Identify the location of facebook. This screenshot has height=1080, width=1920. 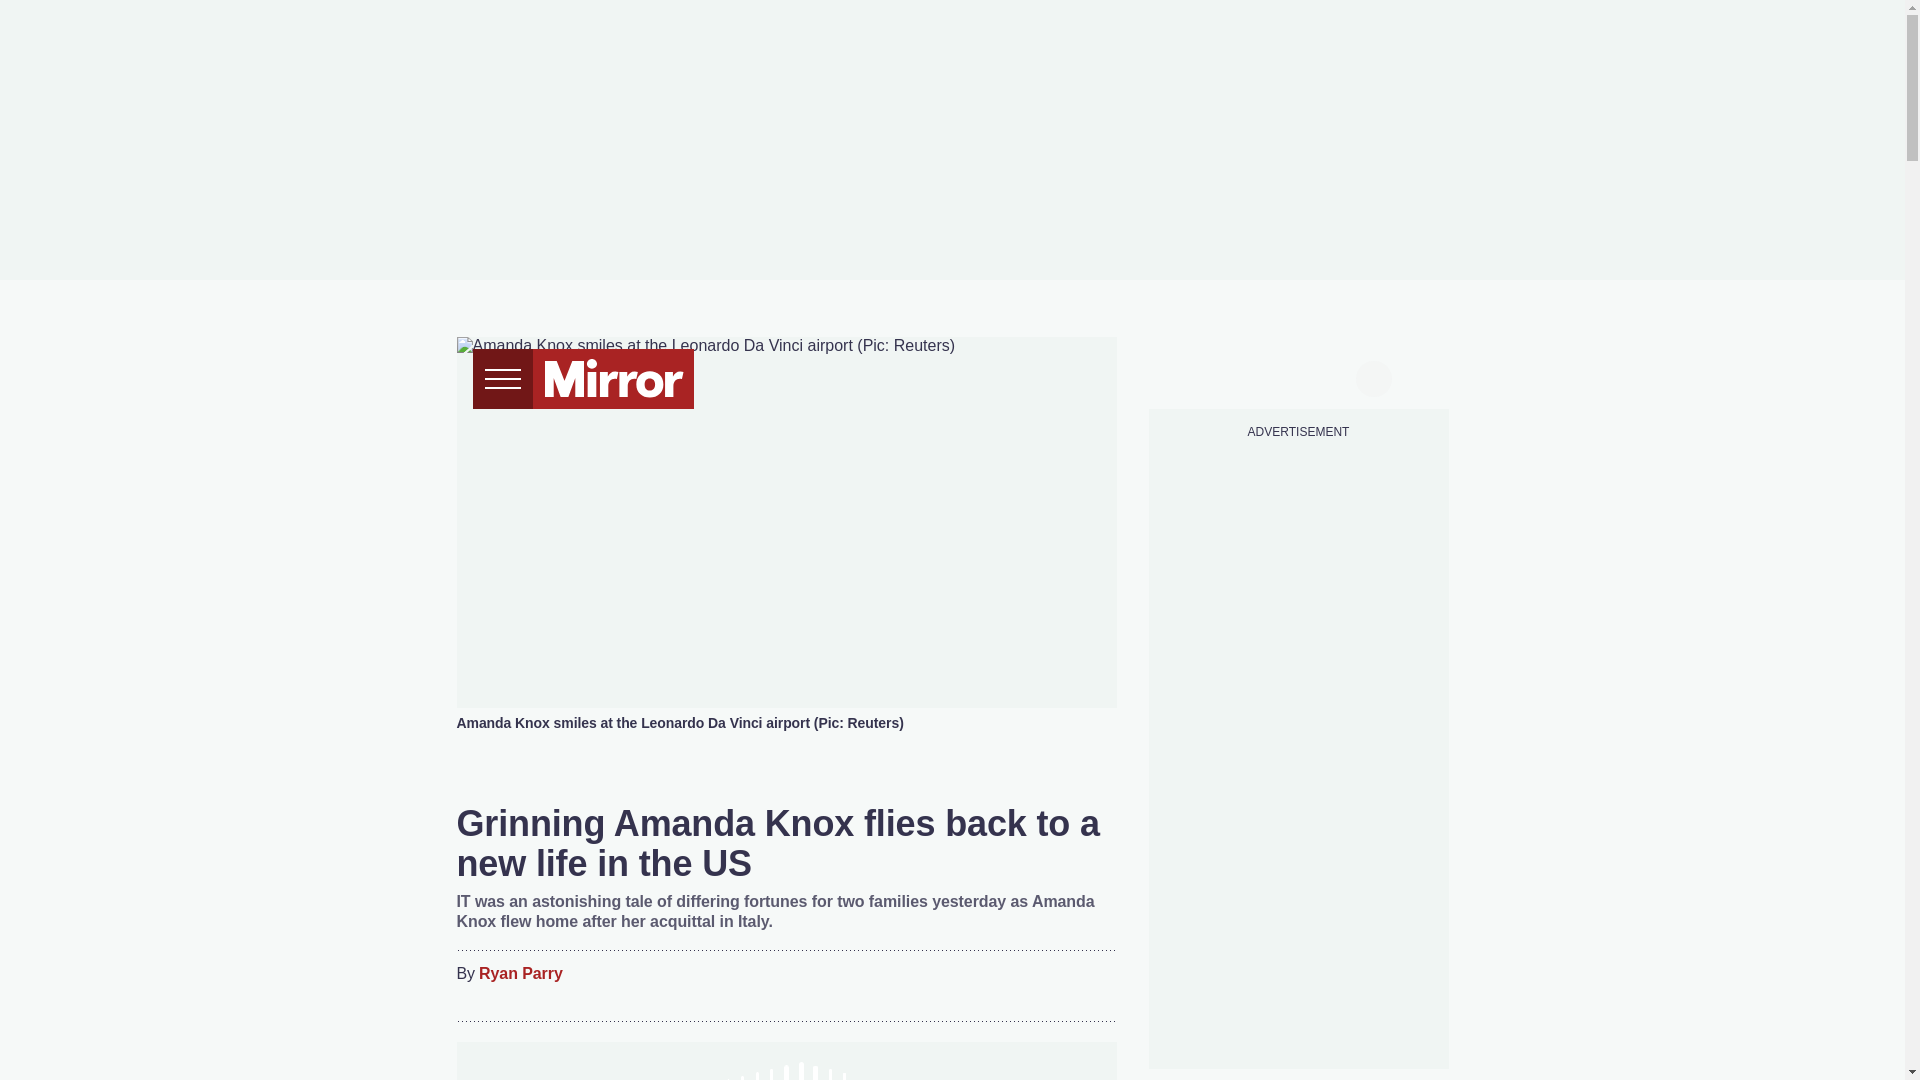
(1183, 376).